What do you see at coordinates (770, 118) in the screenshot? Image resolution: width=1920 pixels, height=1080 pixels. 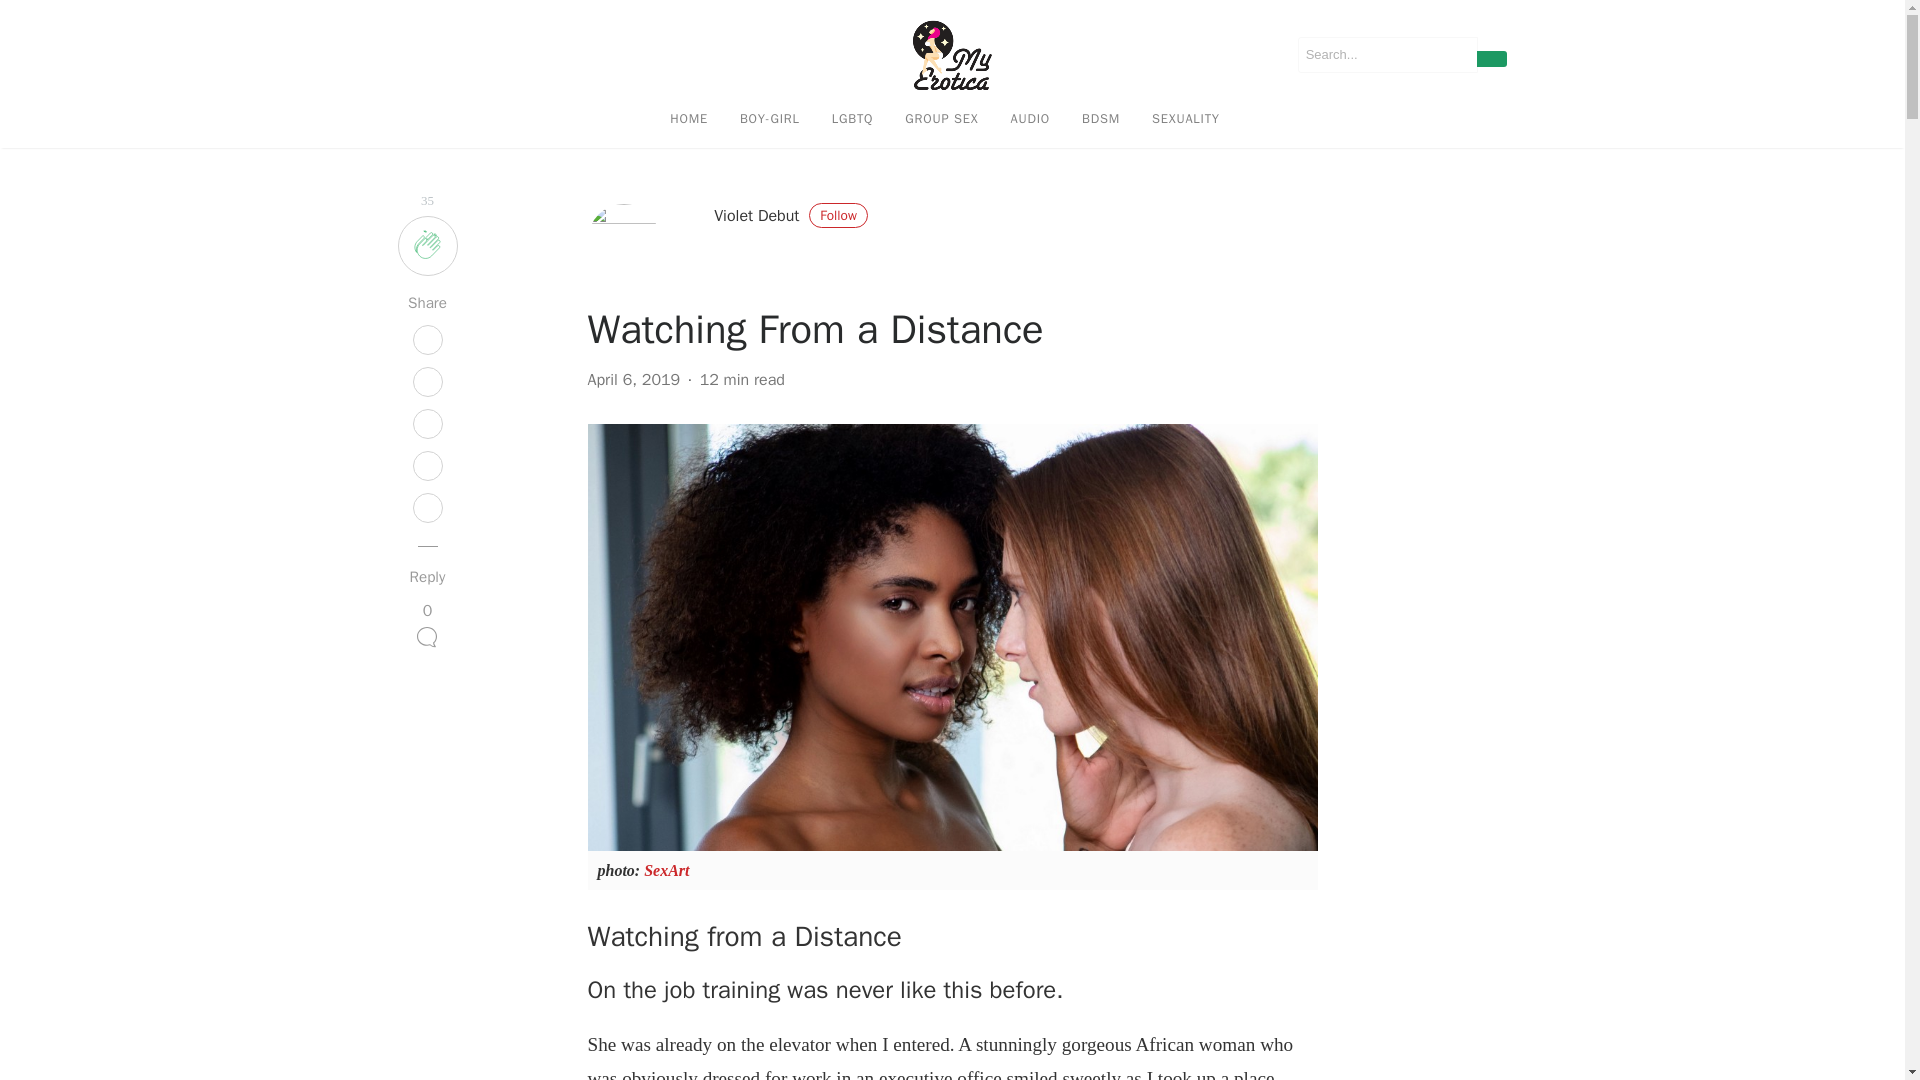 I see `BOY-GIRL` at bounding box center [770, 118].